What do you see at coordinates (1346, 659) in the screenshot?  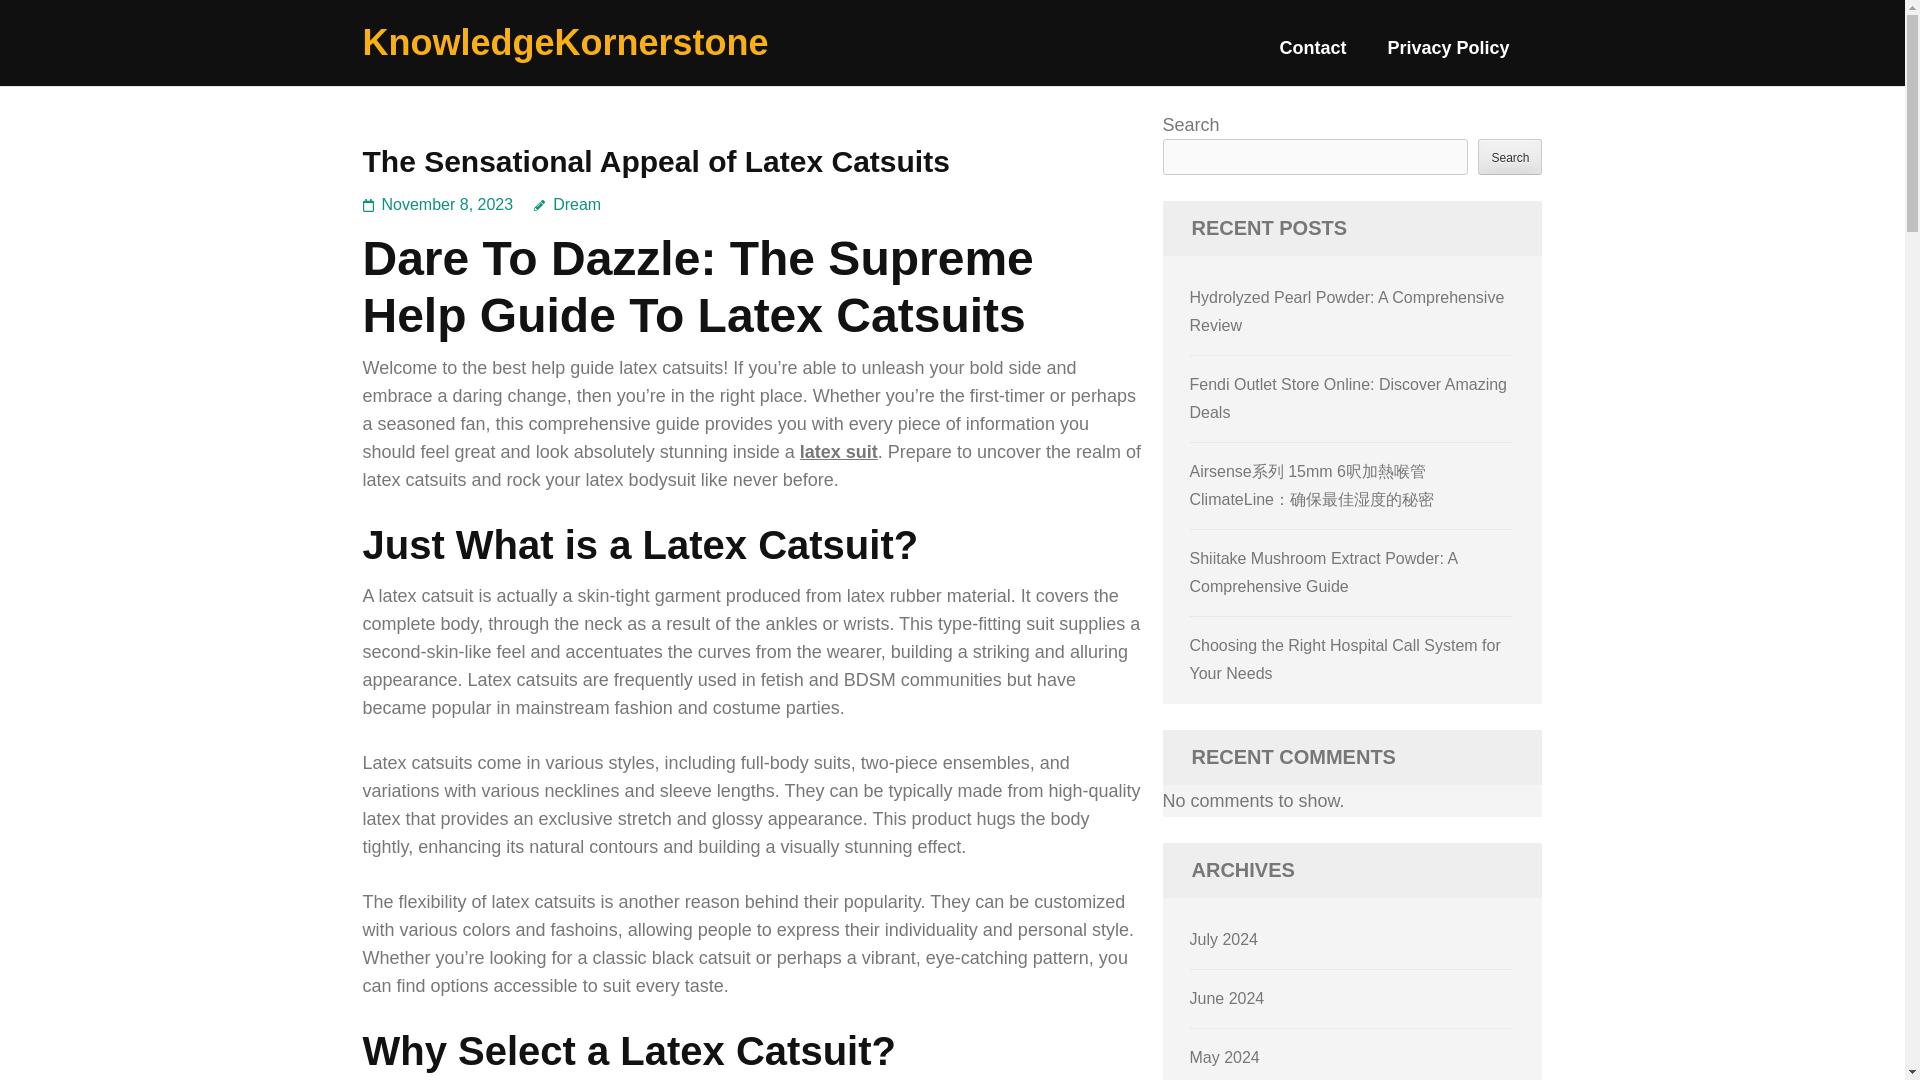 I see `Choosing the Right Hospital Call System for Your Needs` at bounding box center [1346, 659].